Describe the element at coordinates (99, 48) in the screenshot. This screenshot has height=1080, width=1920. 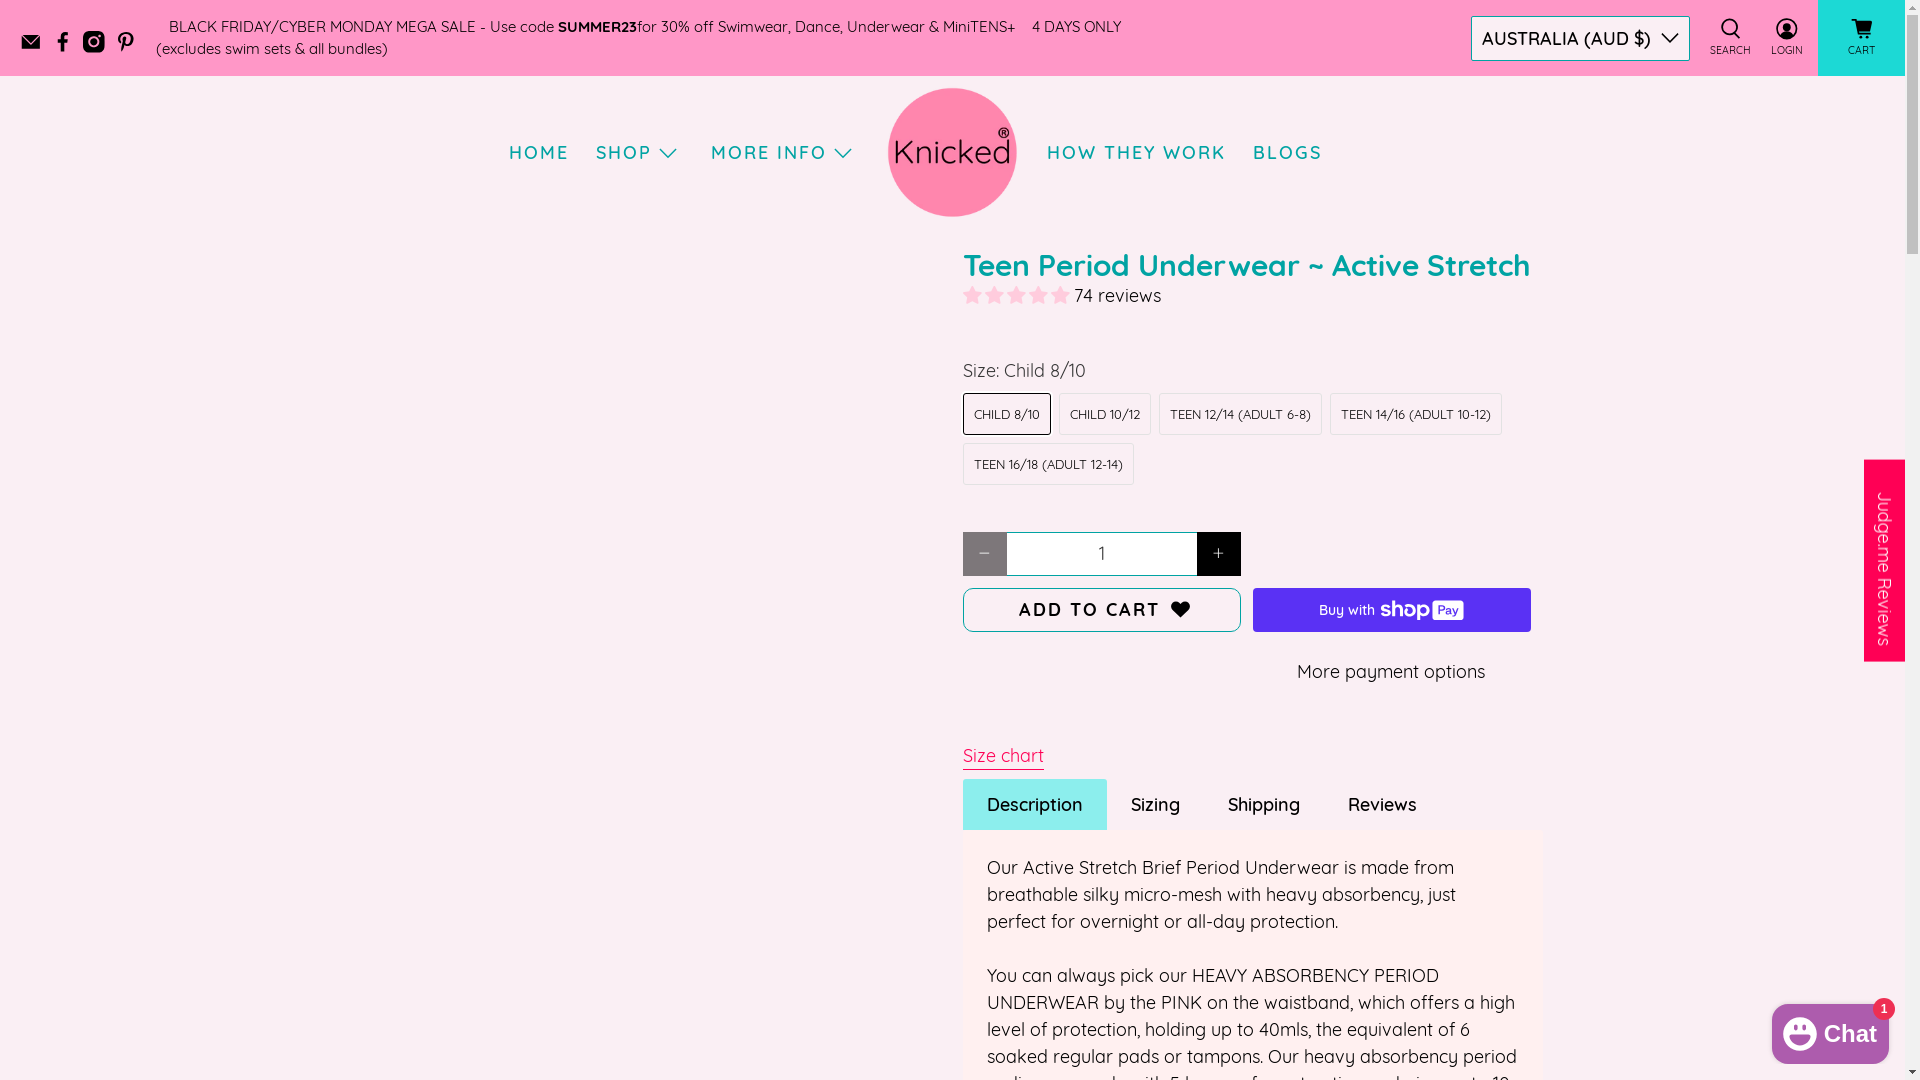
I see `Knicked Australia on Instagram` at that location.